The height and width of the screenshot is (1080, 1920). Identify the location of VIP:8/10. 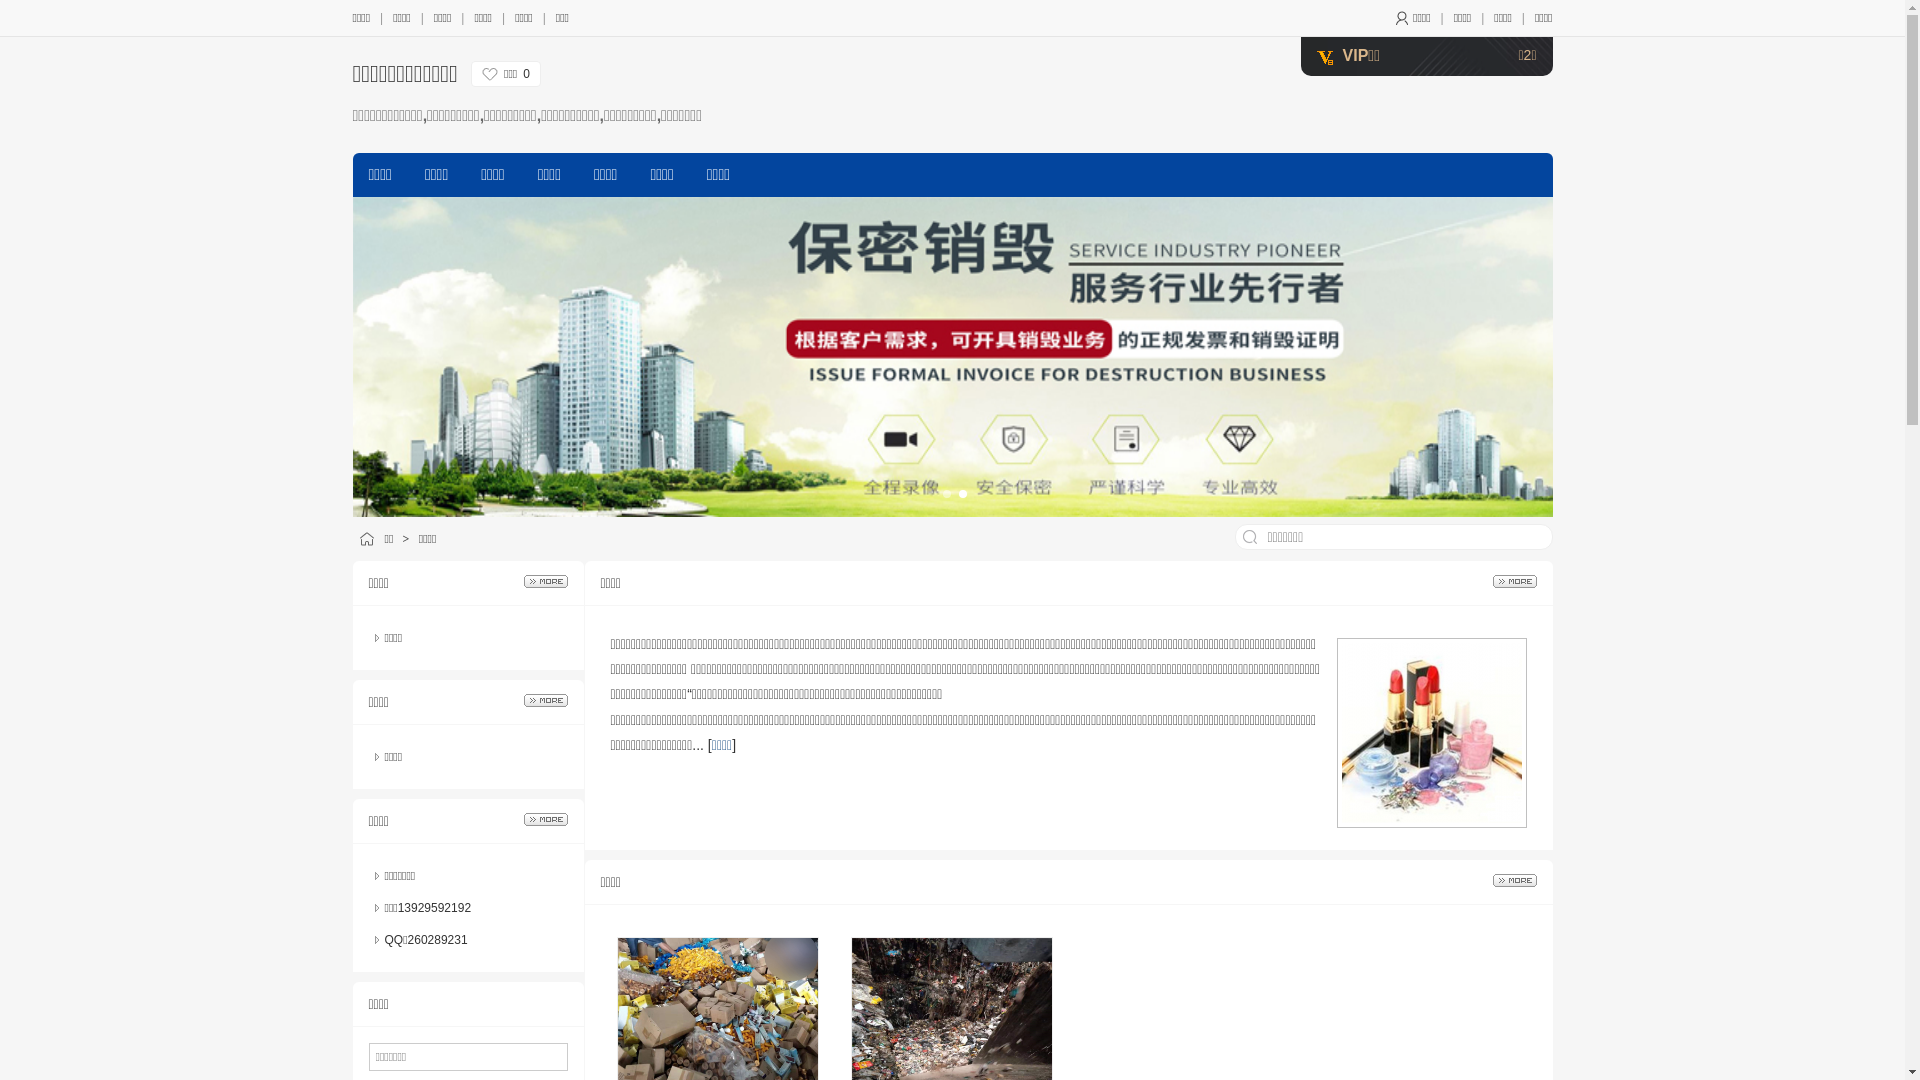
(1324, 58).